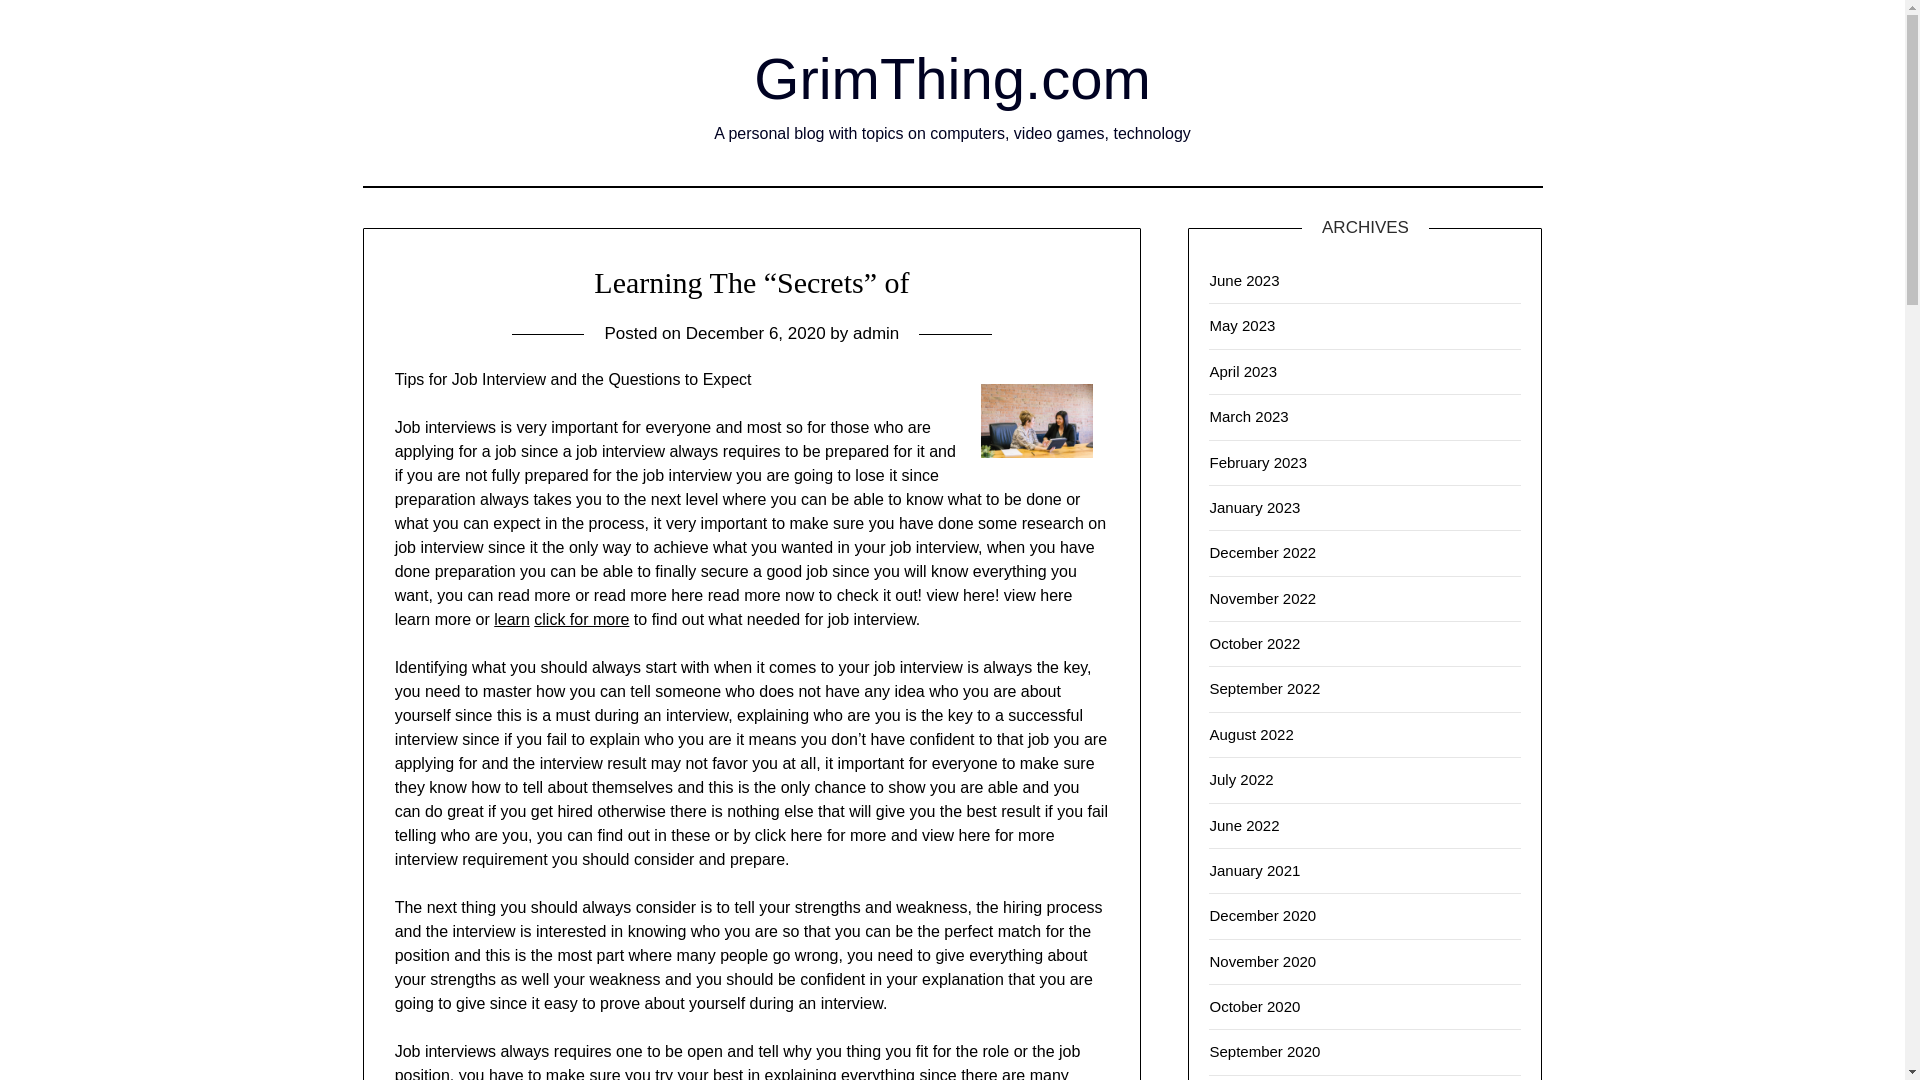 The width and height of the screenshot is (1920, 1080). I want to click on November 2020, so click(1262, 960).